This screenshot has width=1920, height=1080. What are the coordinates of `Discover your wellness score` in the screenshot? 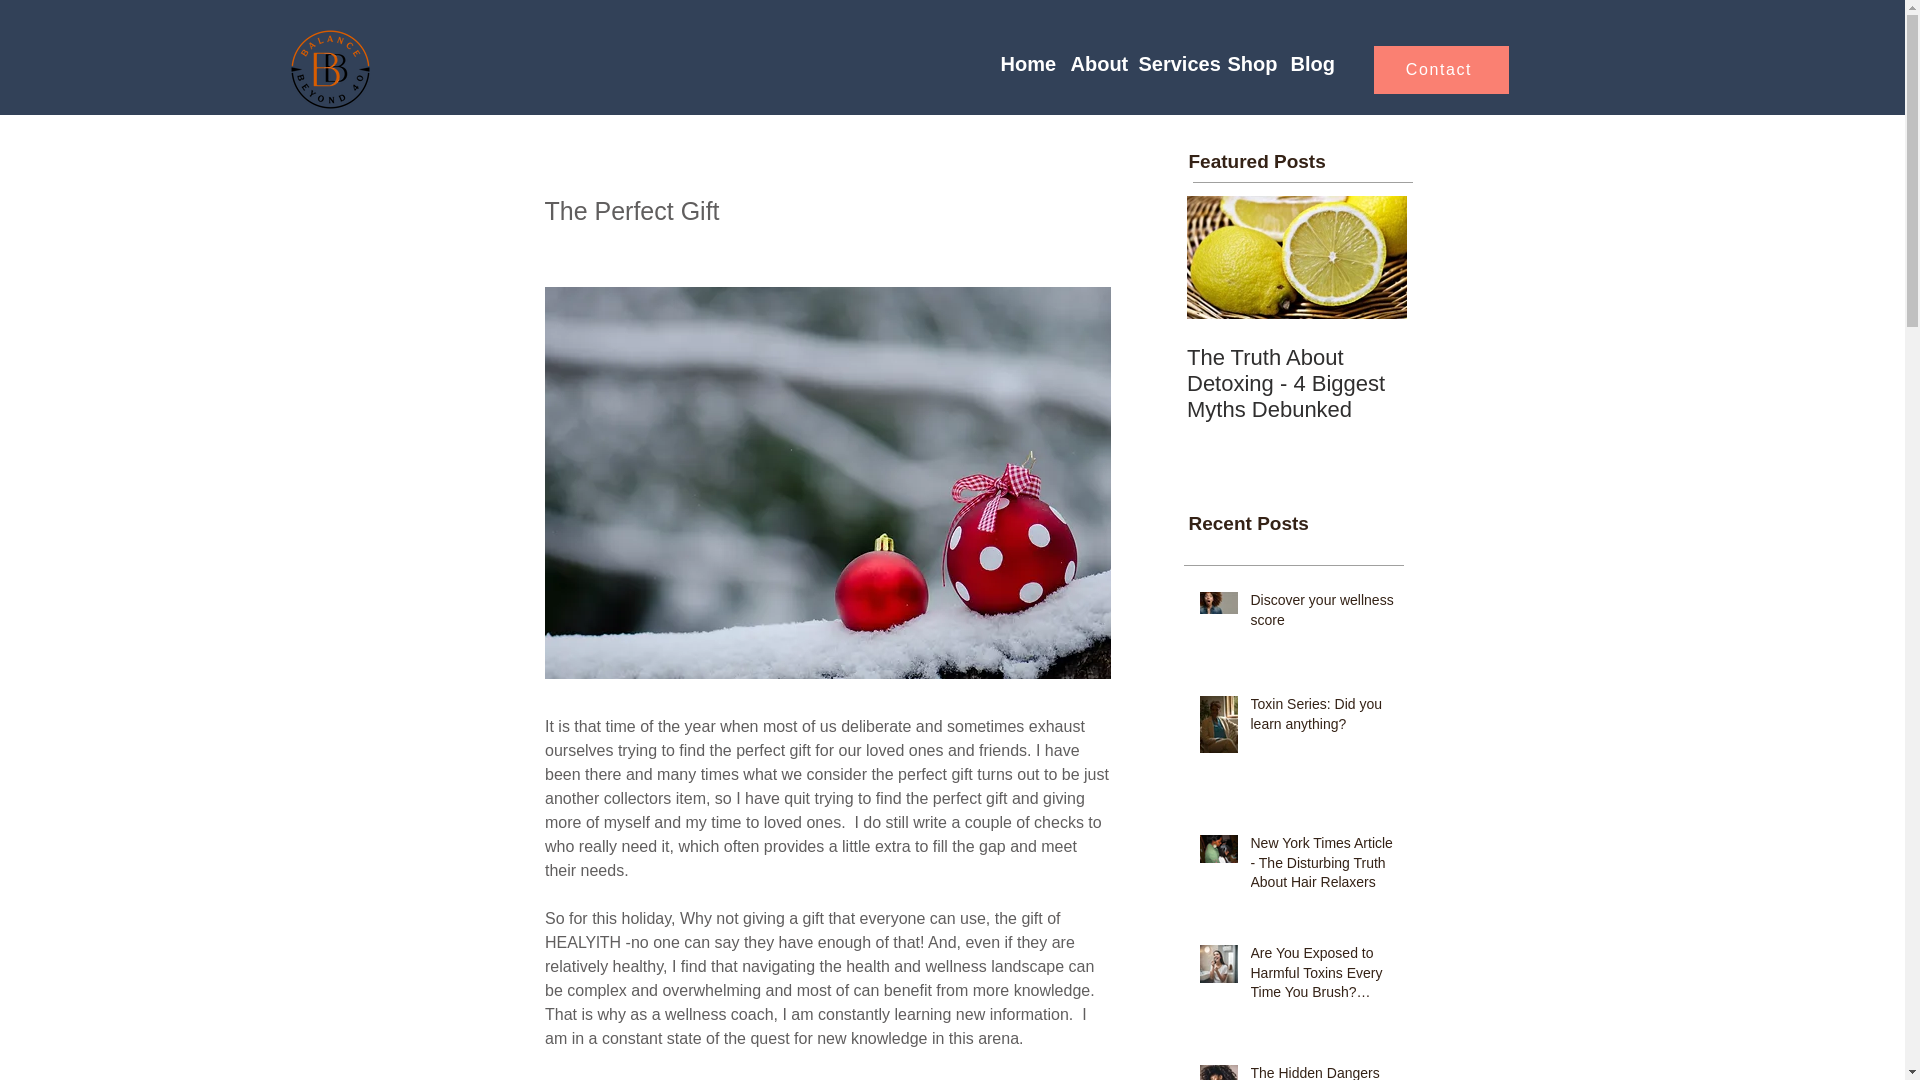 It's located at (1321, 614).